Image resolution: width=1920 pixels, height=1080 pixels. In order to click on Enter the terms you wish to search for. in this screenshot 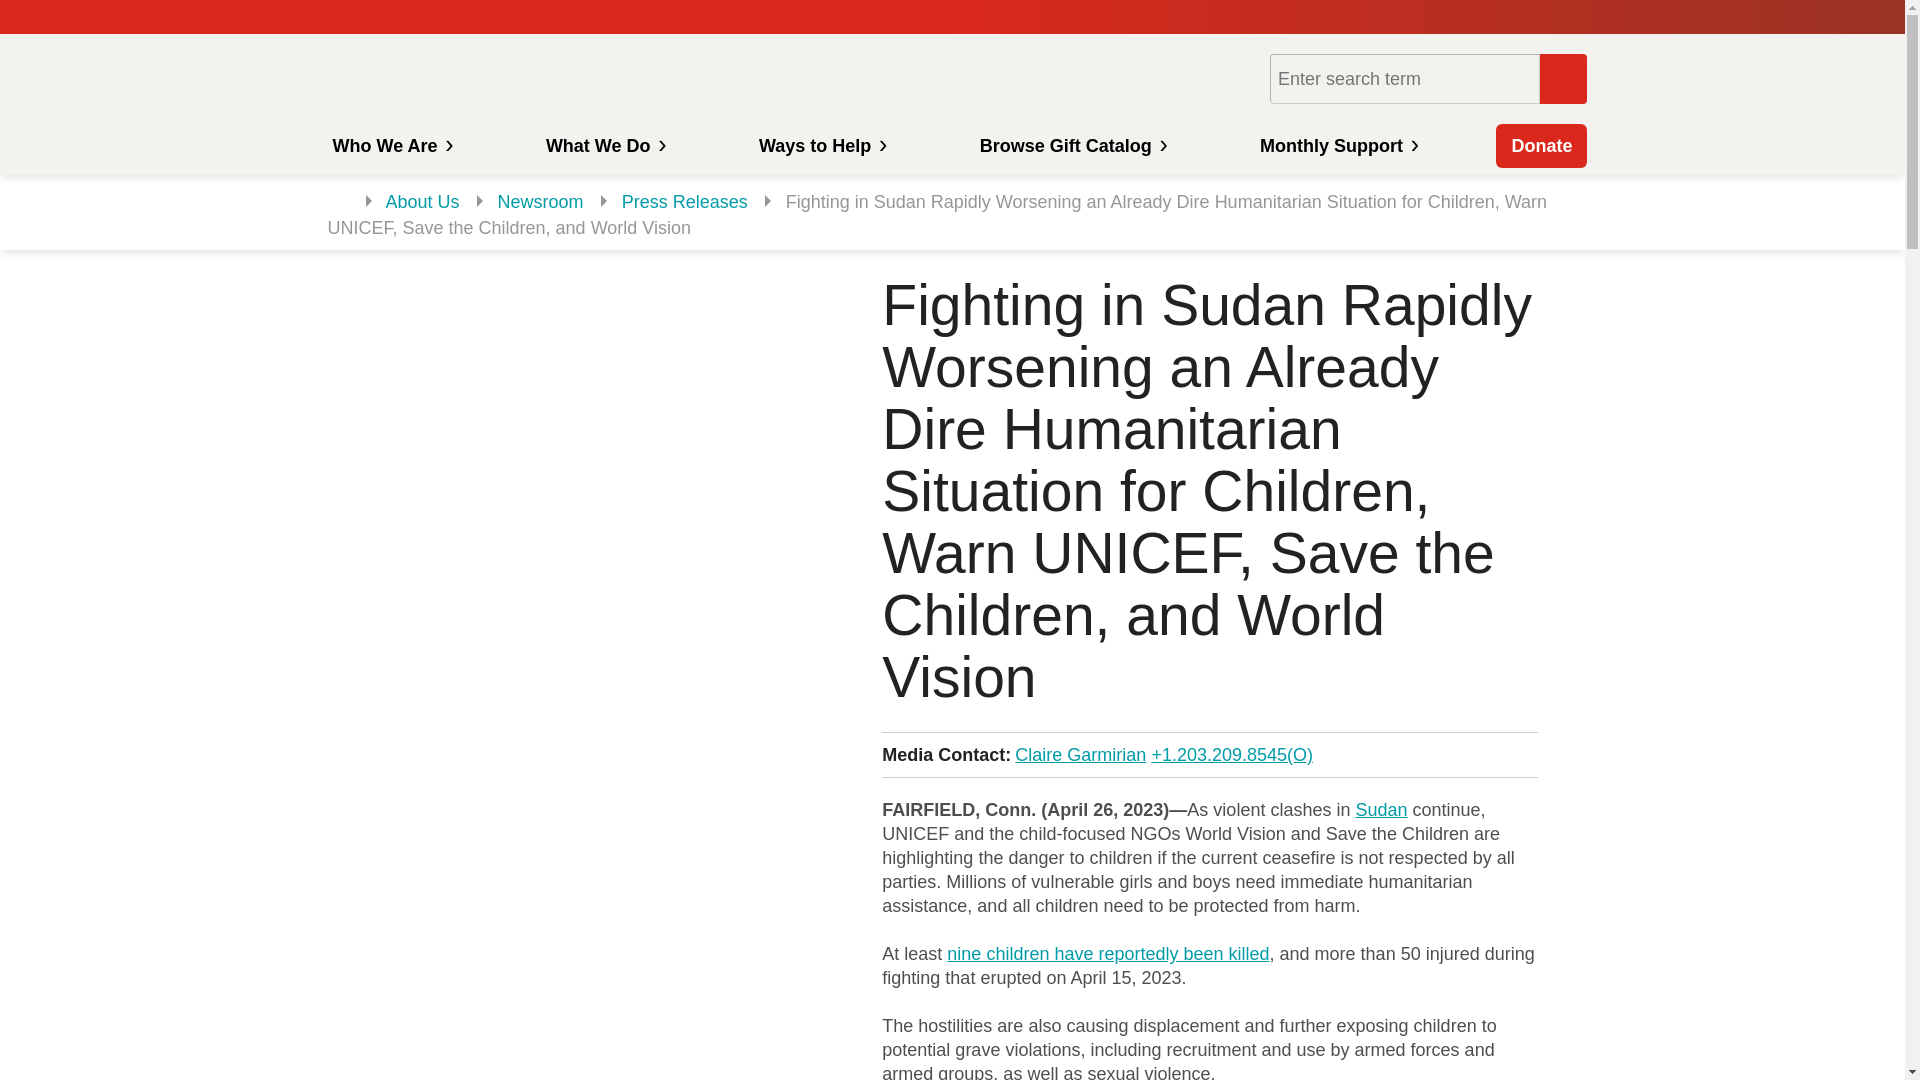, I will do `click(1404, 78)`.